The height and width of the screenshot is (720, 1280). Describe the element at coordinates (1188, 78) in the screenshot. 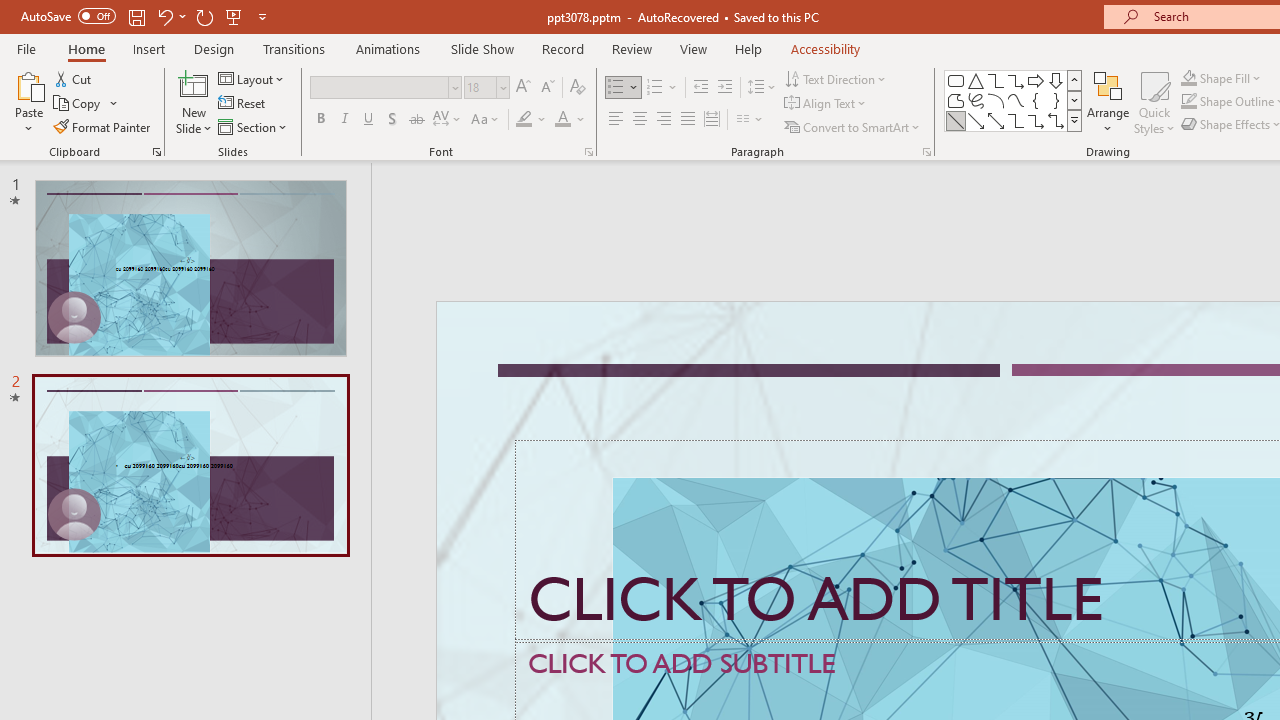

I see `Shape Fill Dark Green, Accent 2` at that location.